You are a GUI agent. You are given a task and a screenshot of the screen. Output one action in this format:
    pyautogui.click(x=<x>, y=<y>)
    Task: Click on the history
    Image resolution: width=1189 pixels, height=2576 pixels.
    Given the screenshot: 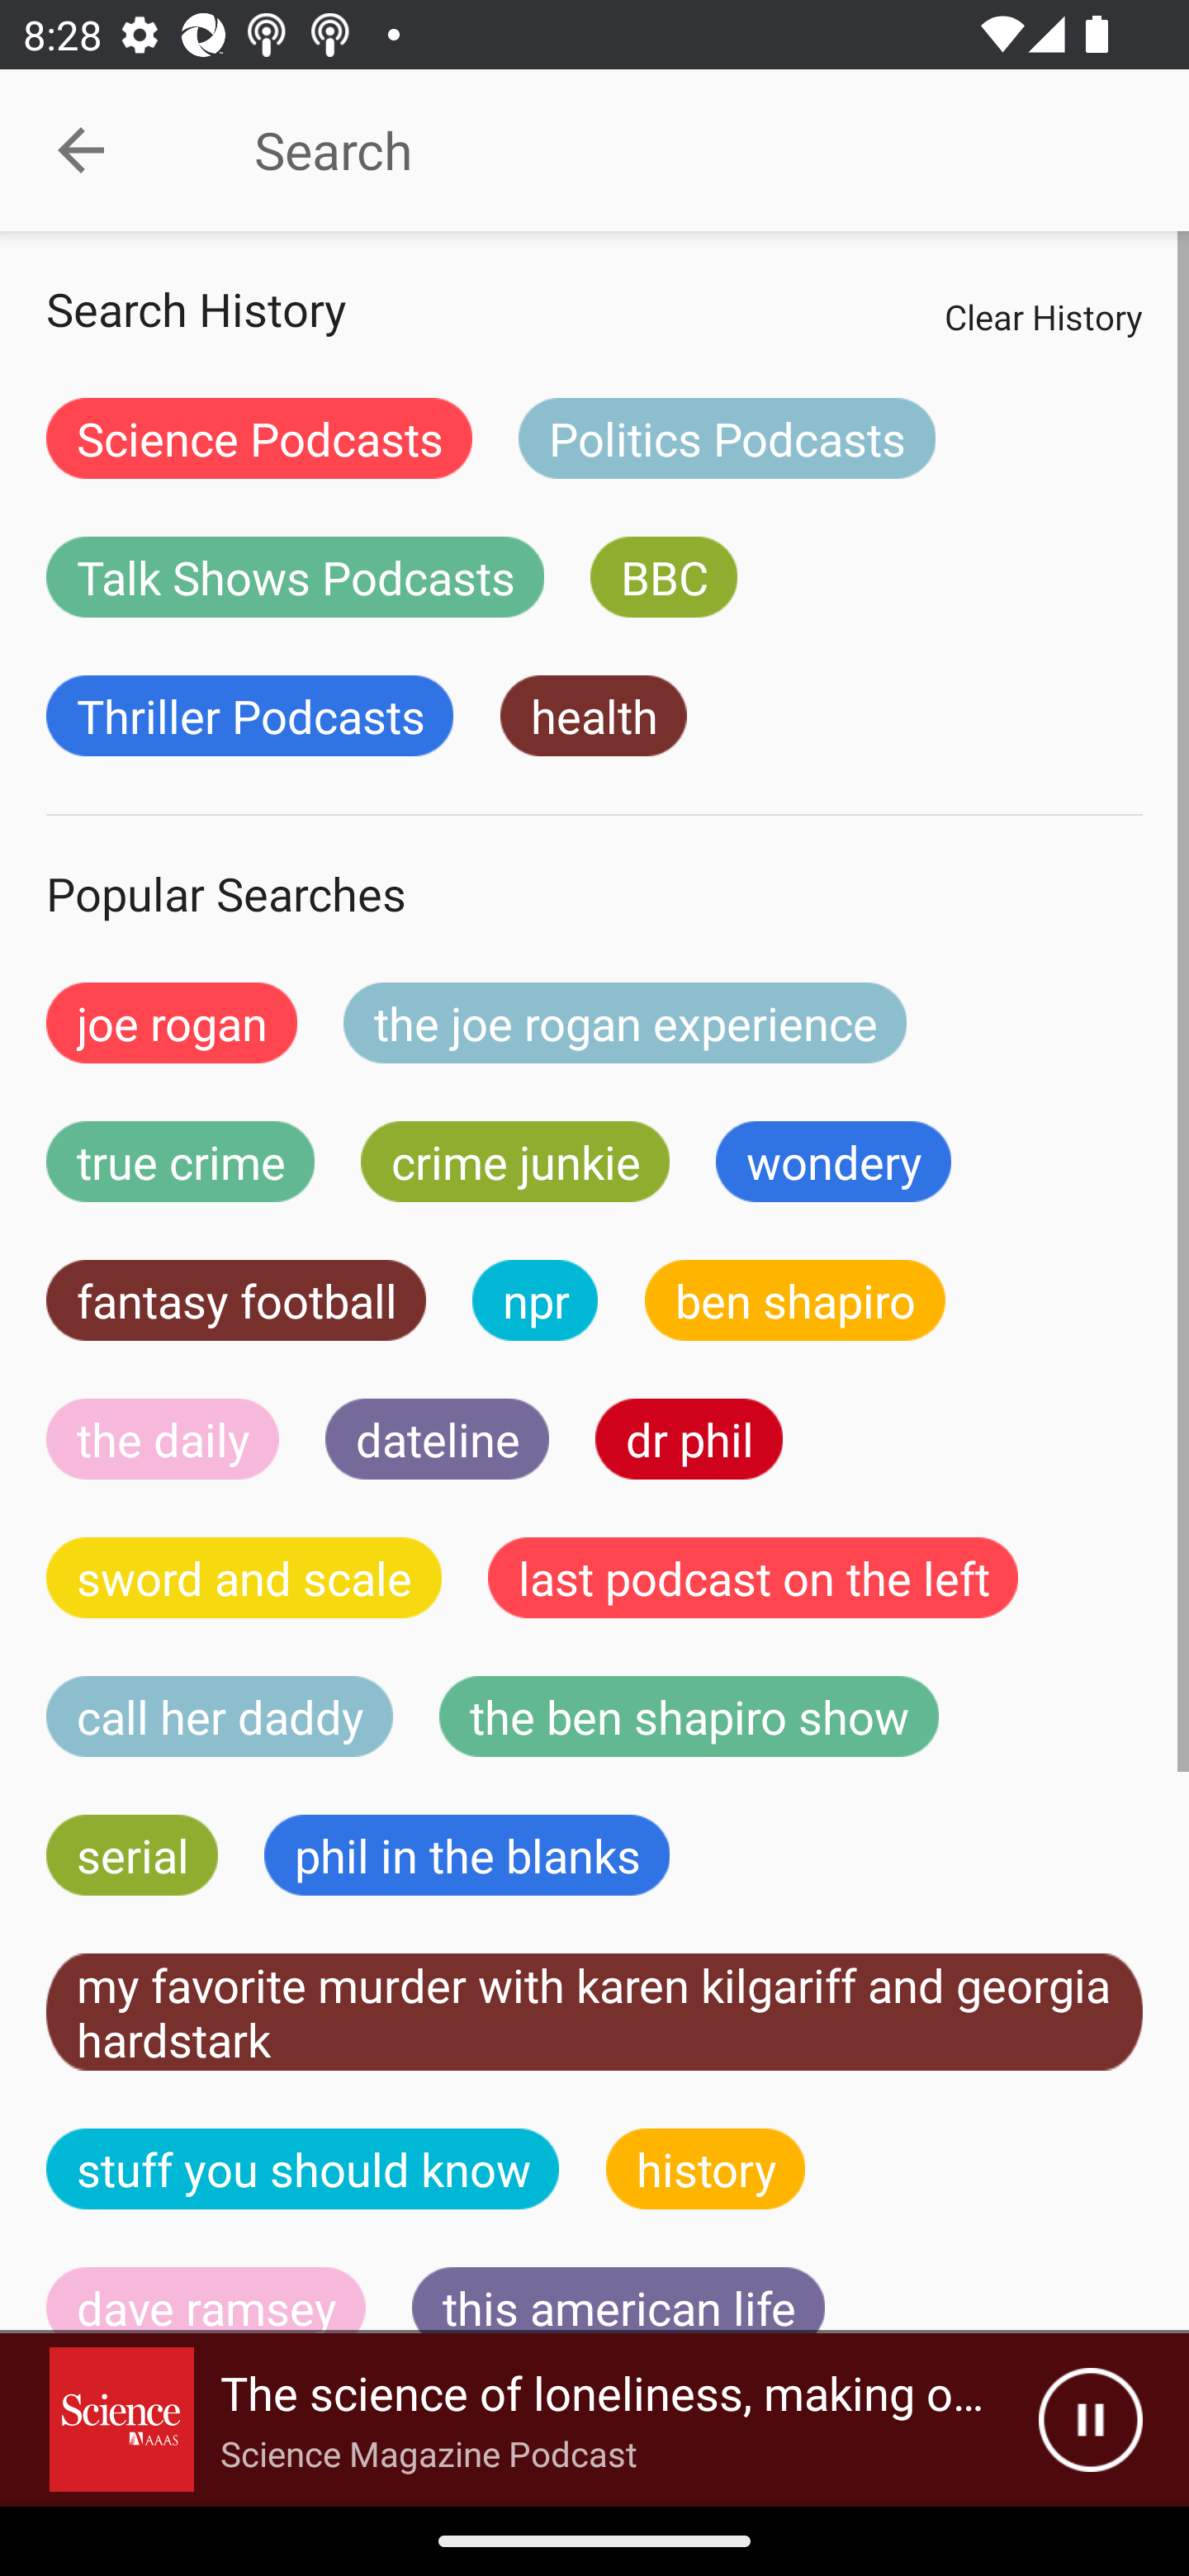 What is the action you would take?
    pyautogui.click(x=706, y=2168)
    